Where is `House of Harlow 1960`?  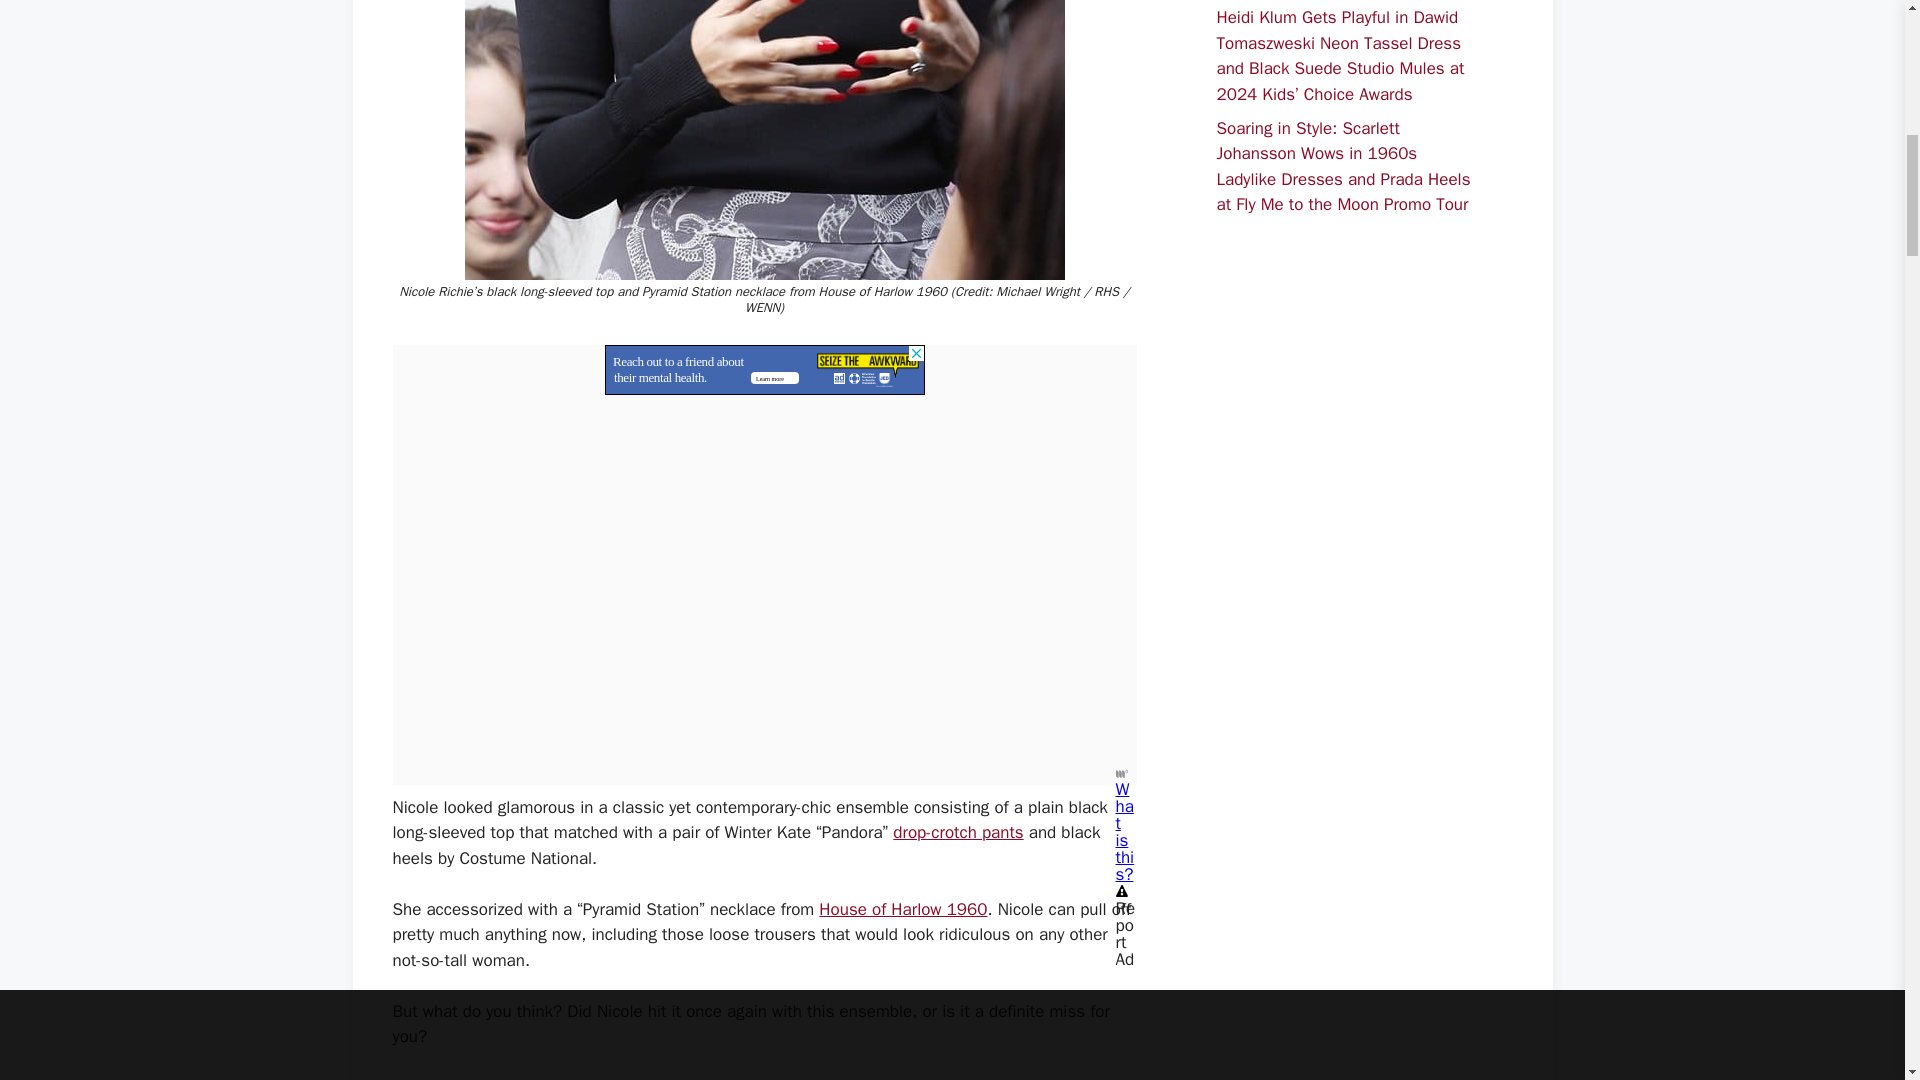
House of Harlow 1960 is located at coordinates (902, 909).